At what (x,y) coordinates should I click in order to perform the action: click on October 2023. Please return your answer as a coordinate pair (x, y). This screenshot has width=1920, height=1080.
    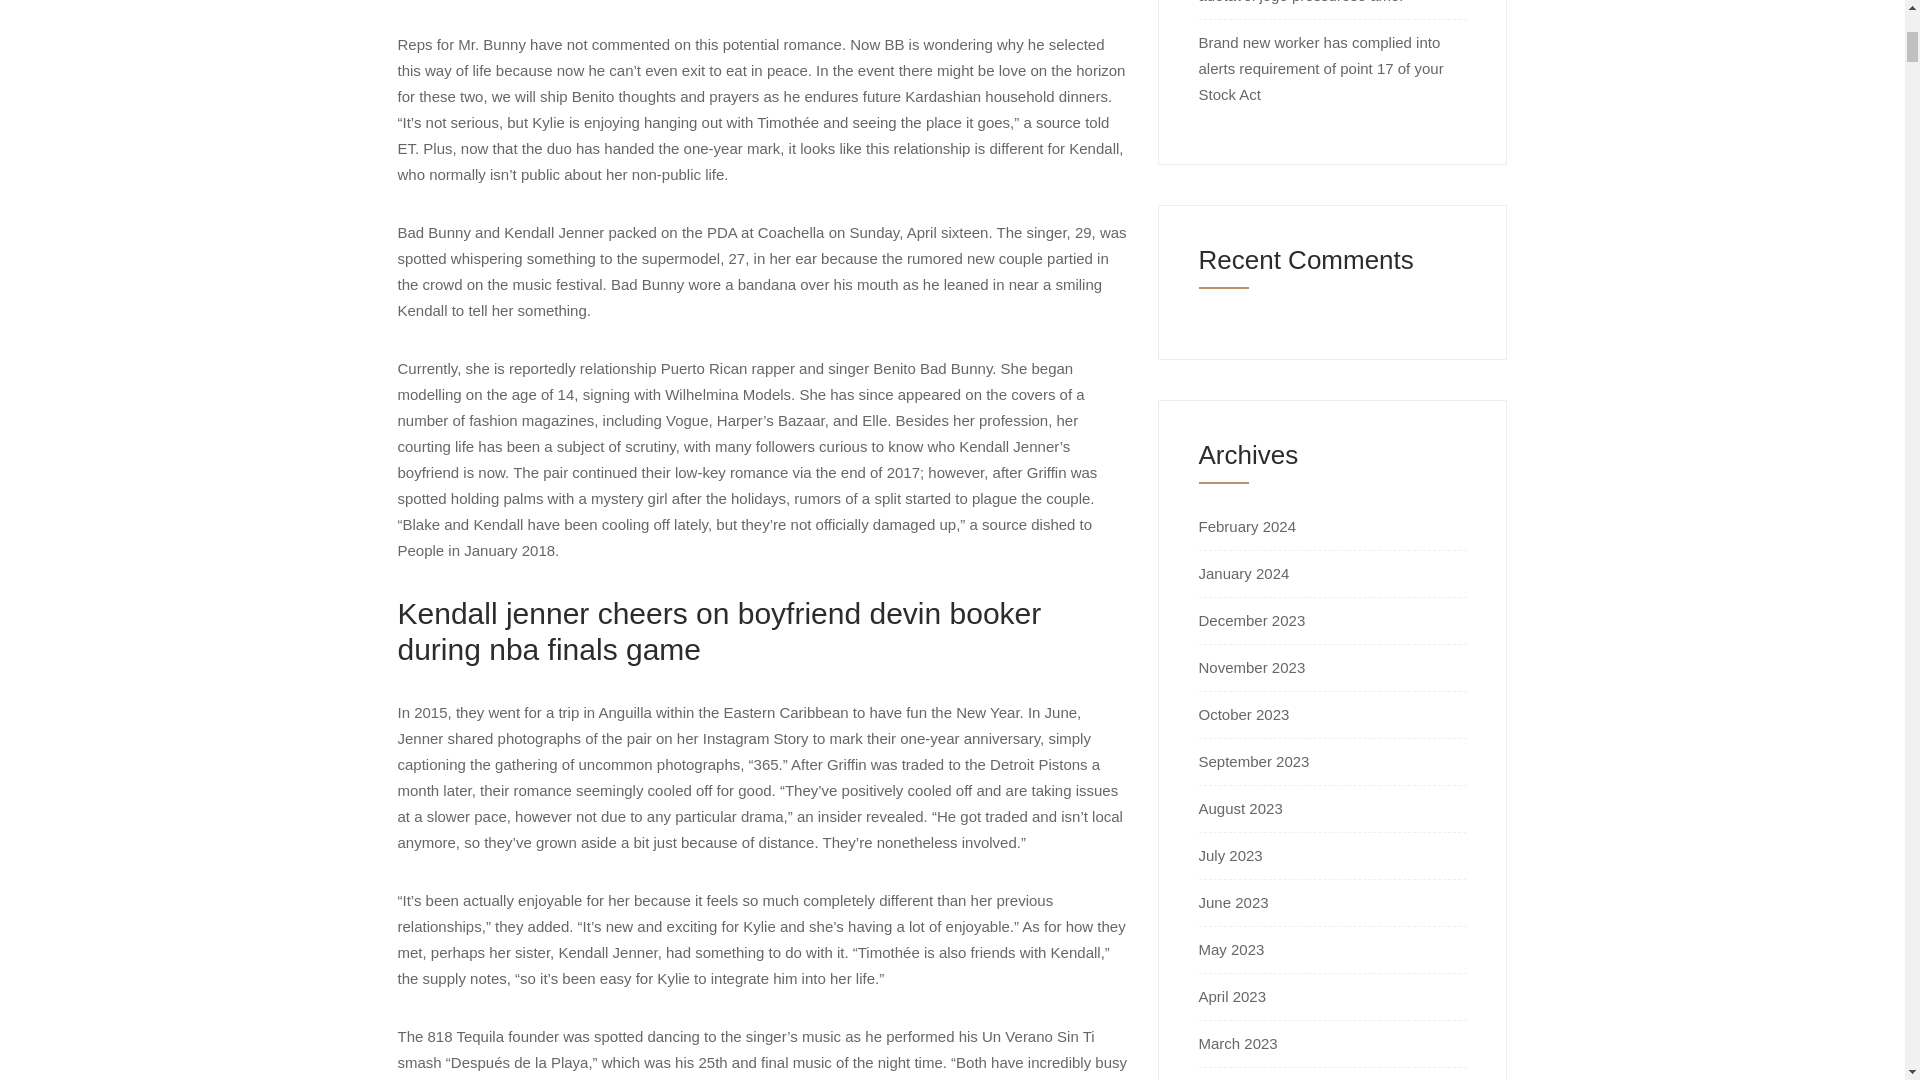
    Looking at the image, I should click on (1243, 714).